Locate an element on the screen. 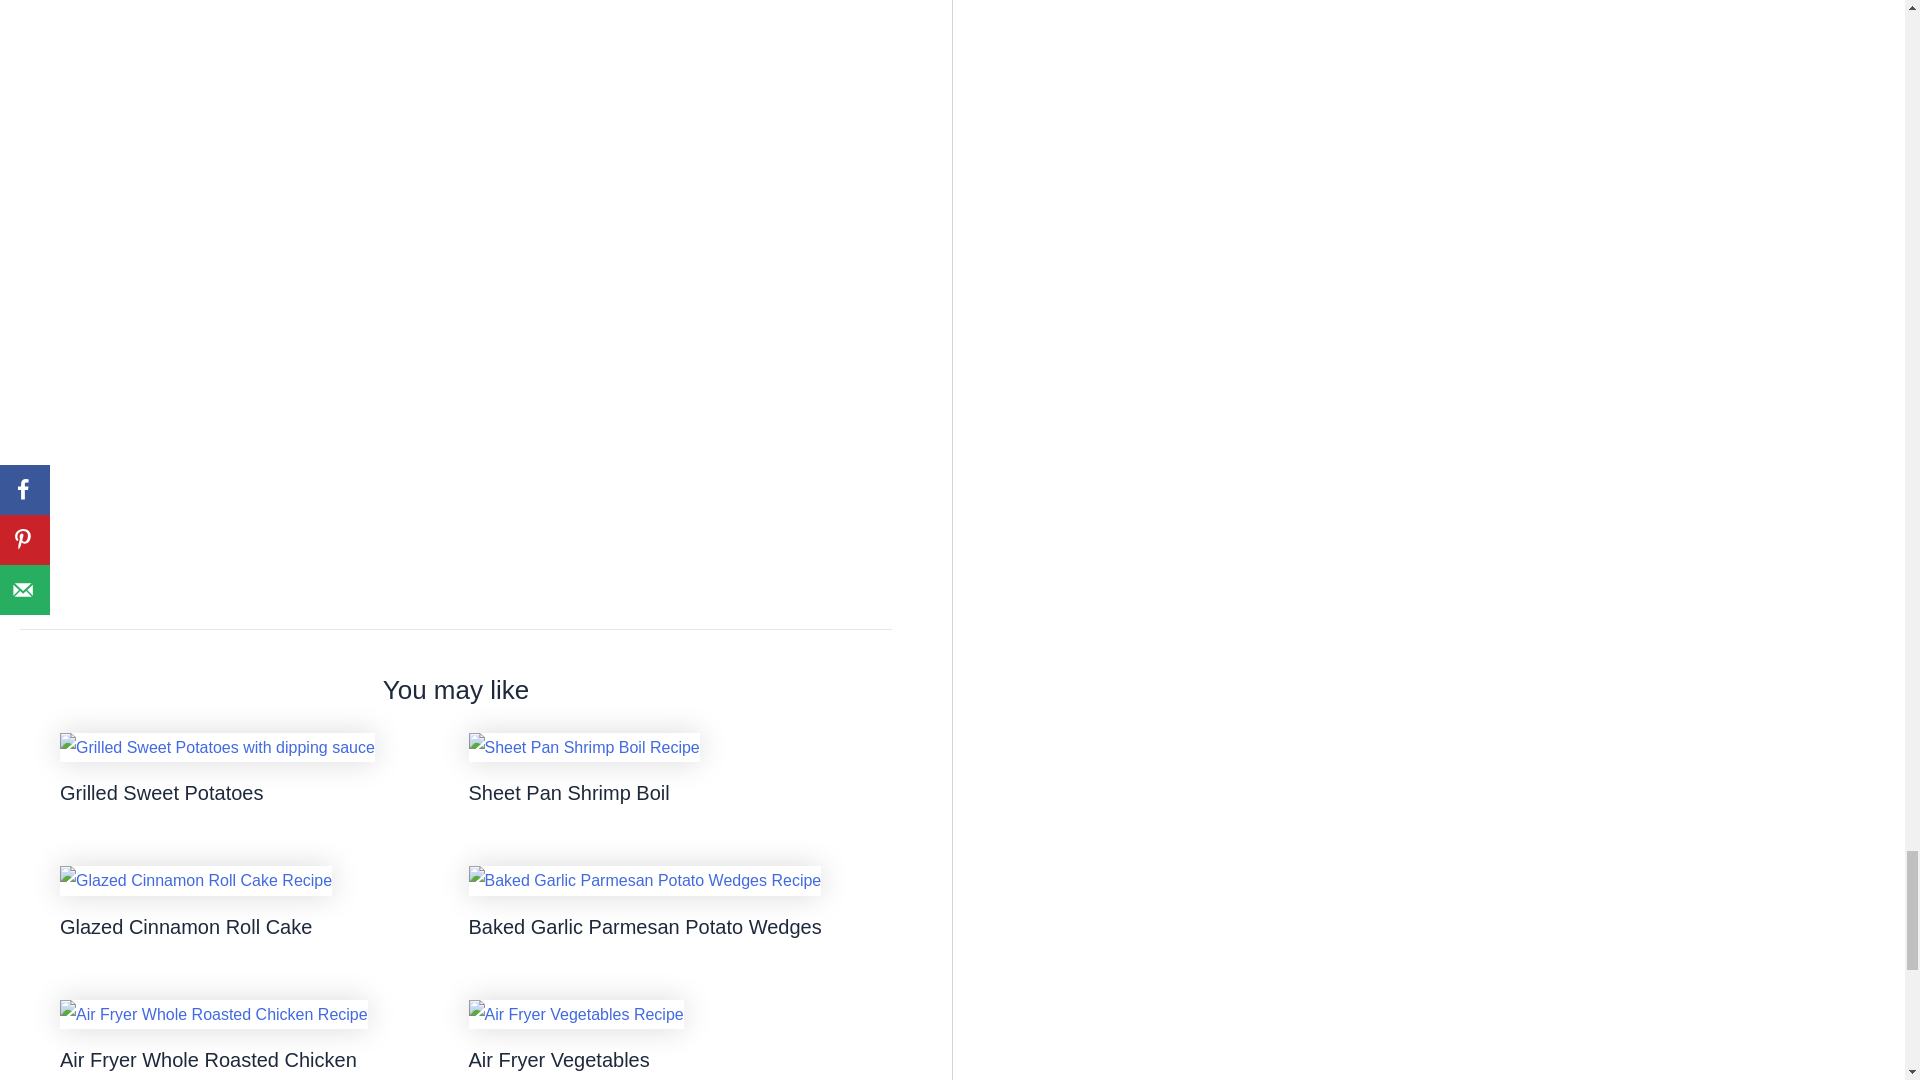 This screenshot has width=1920, height=1080. Glazed Cinnamon Roll Cake is located at coordinates (185, 926).